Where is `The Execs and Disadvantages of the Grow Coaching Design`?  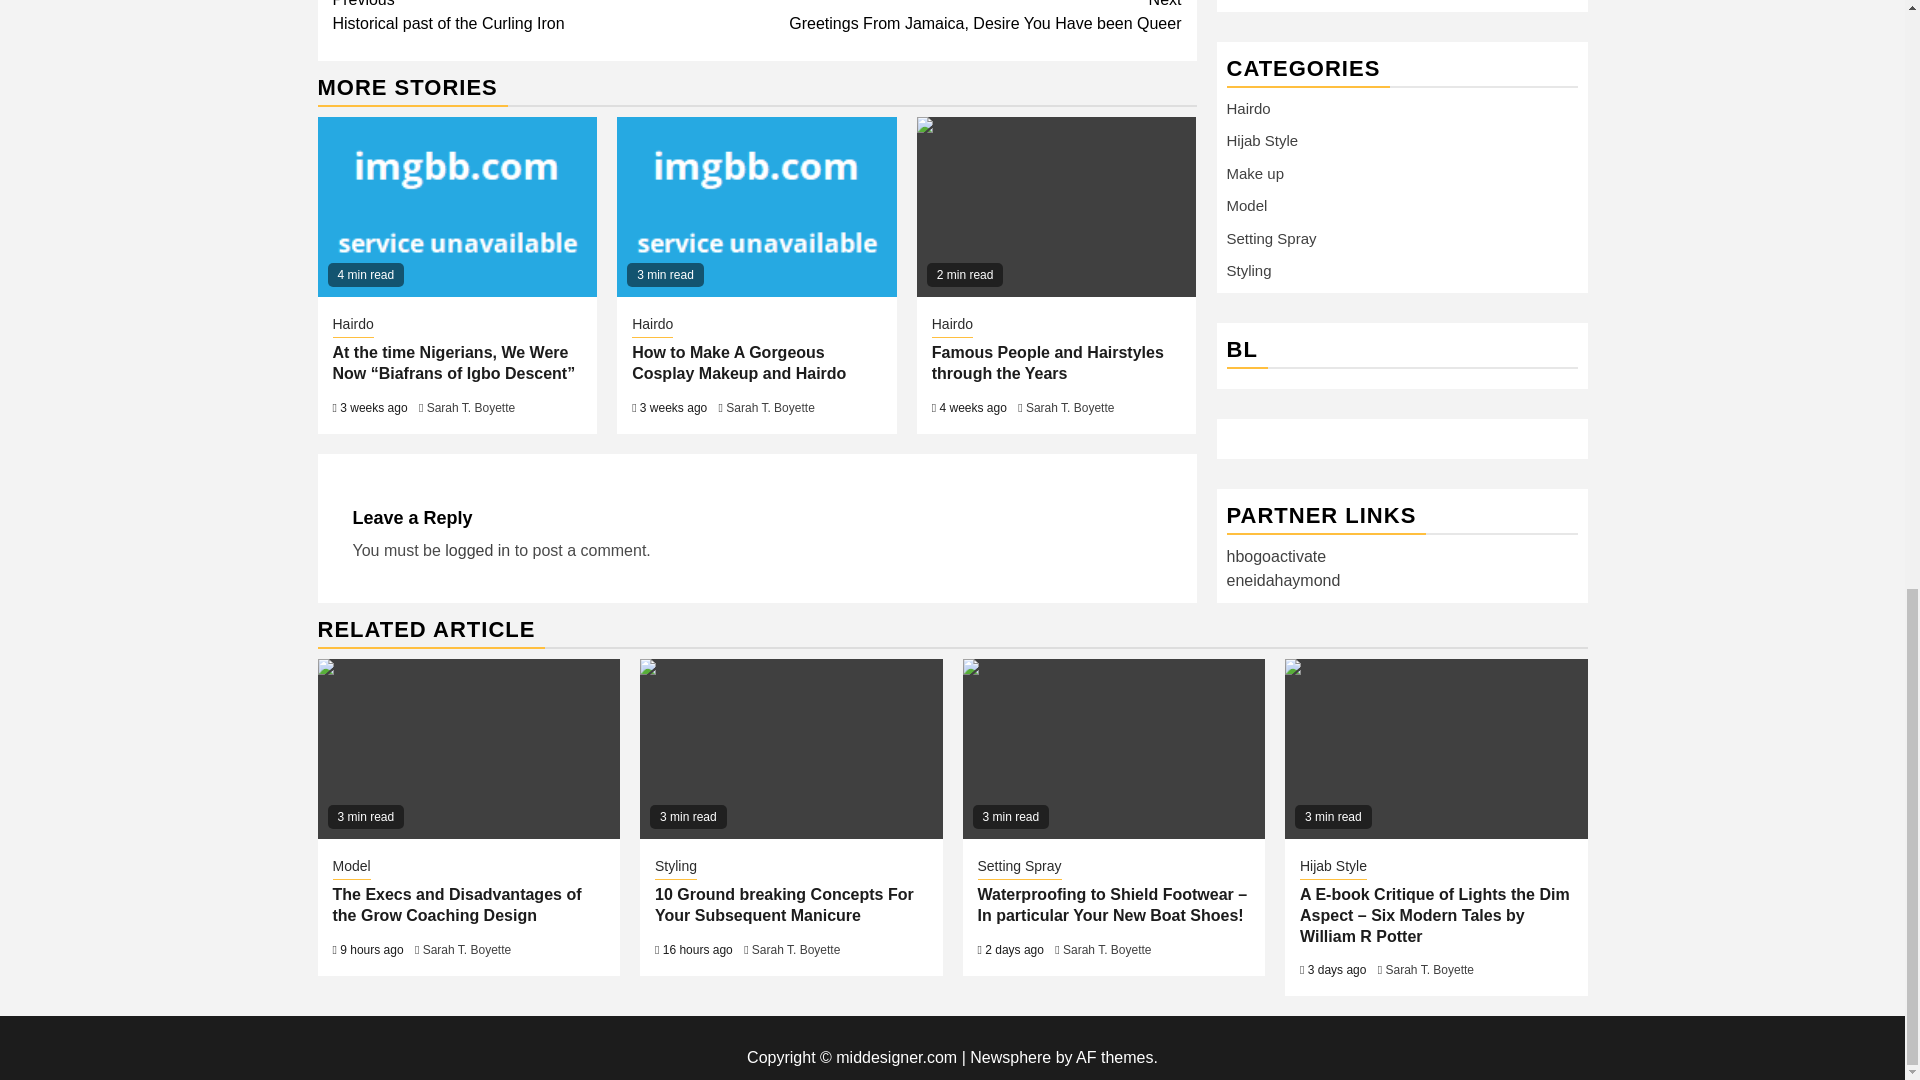 The Execs and Disadvantages of the Grow Coaching Design is located at coordinates (756, 206).